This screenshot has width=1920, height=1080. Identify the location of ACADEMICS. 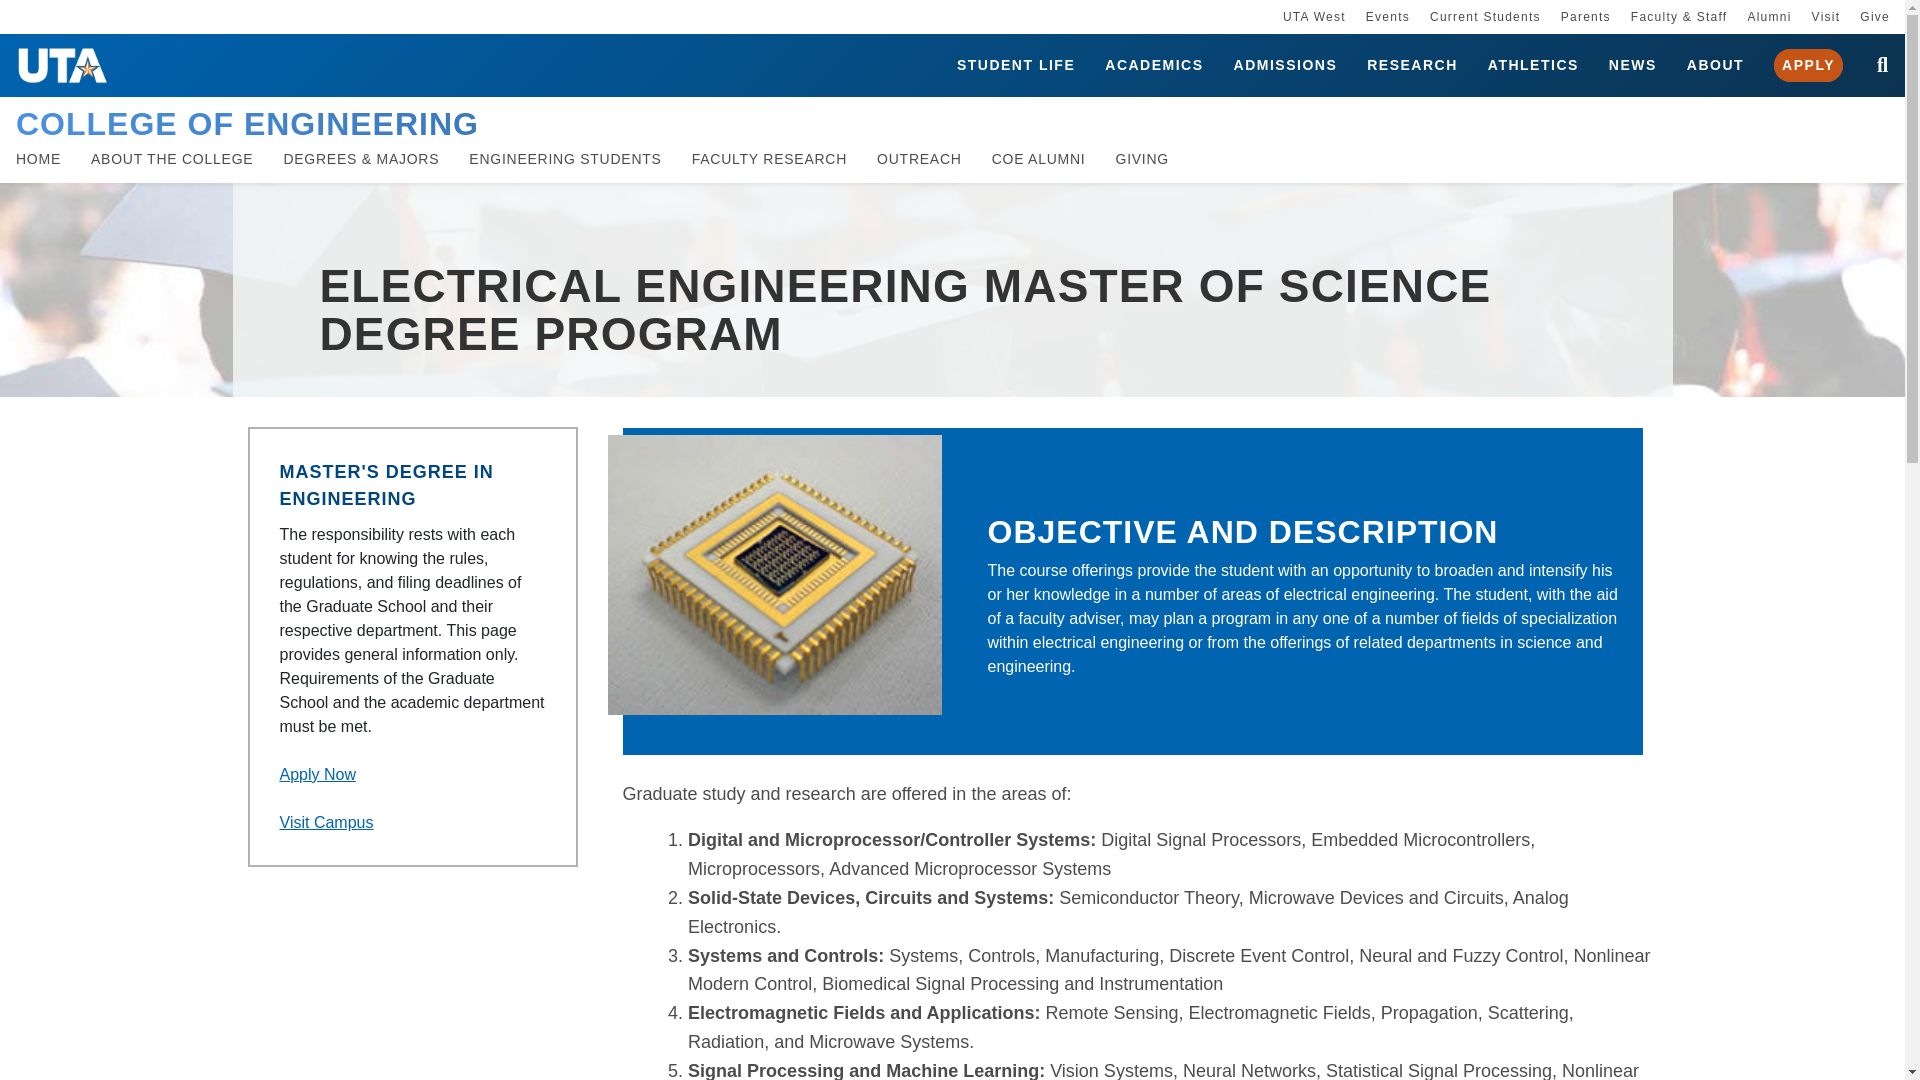
(1154, 66).